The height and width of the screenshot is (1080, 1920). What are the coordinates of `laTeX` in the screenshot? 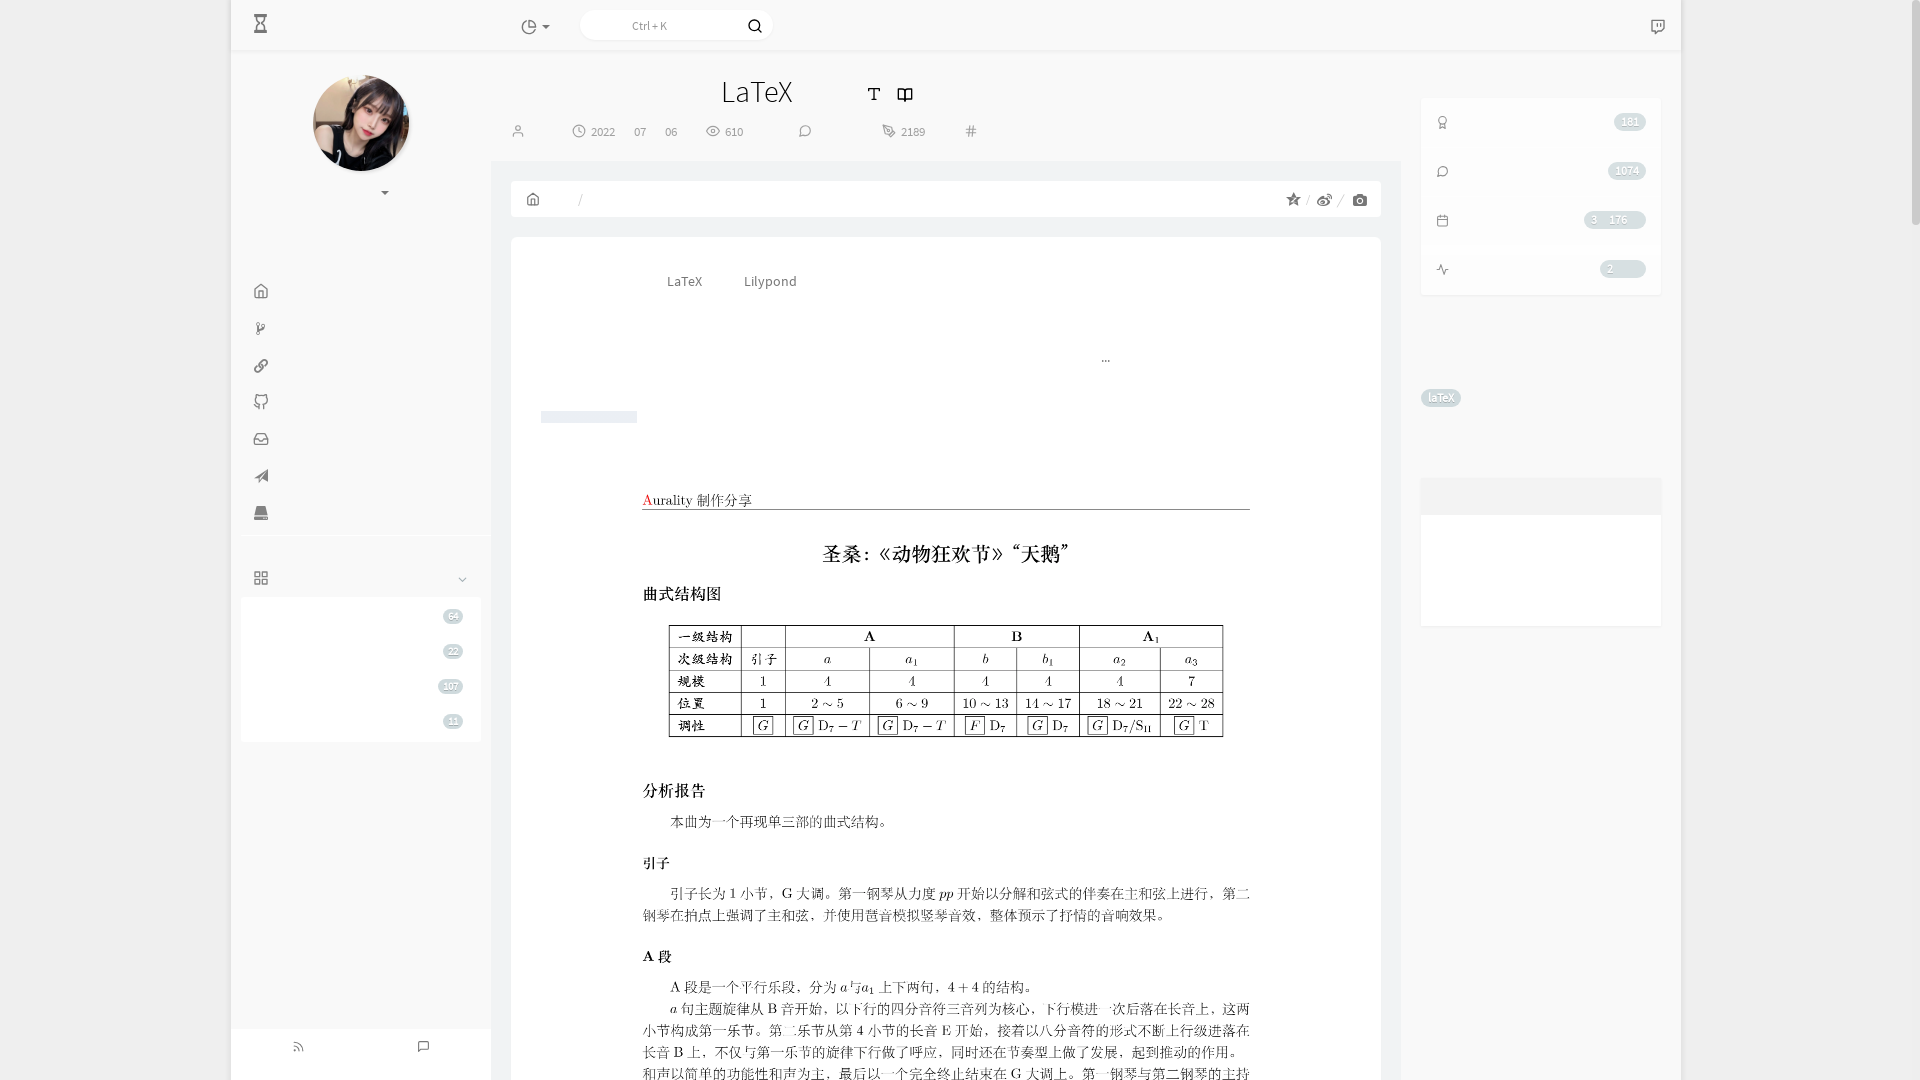 It's located at (1441, 398).